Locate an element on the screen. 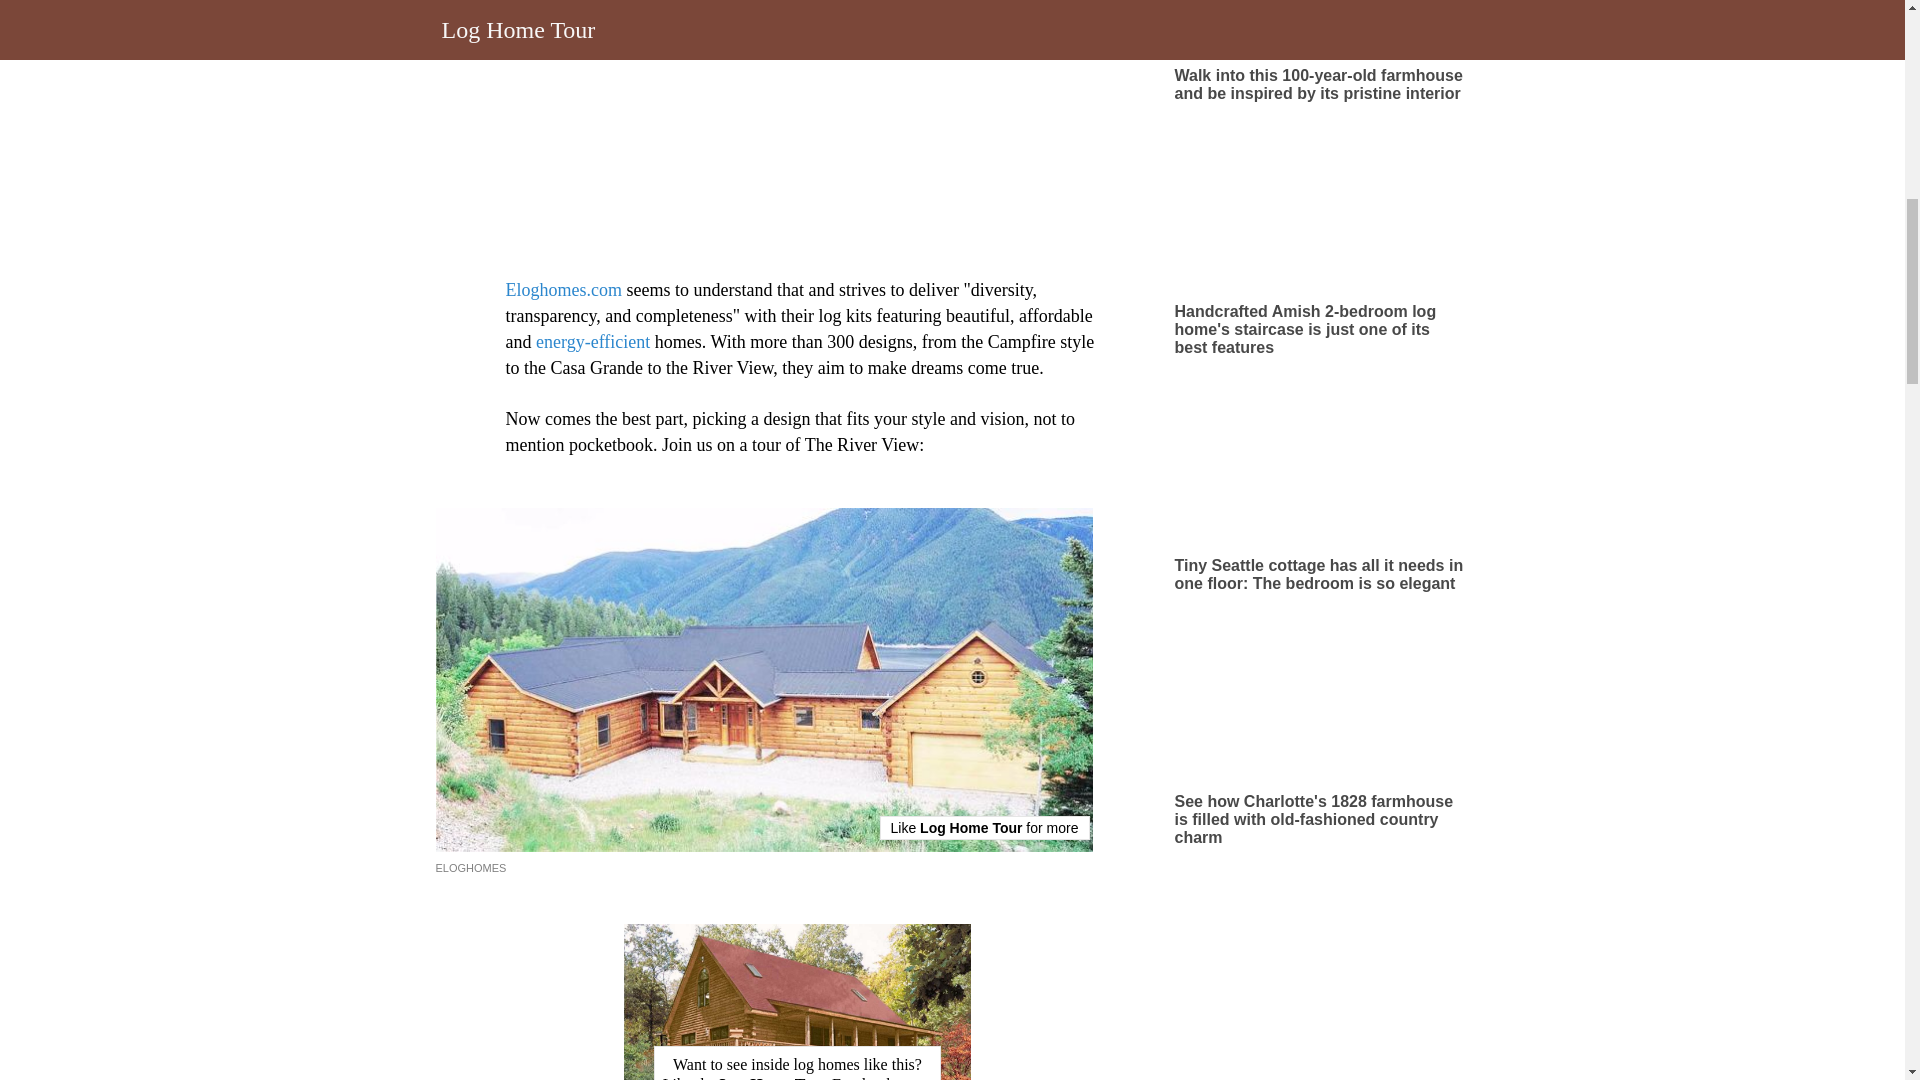 The width and height of the screenshot is (1920, 1080). ELOGHOMES is located at coordinates (470, 867).